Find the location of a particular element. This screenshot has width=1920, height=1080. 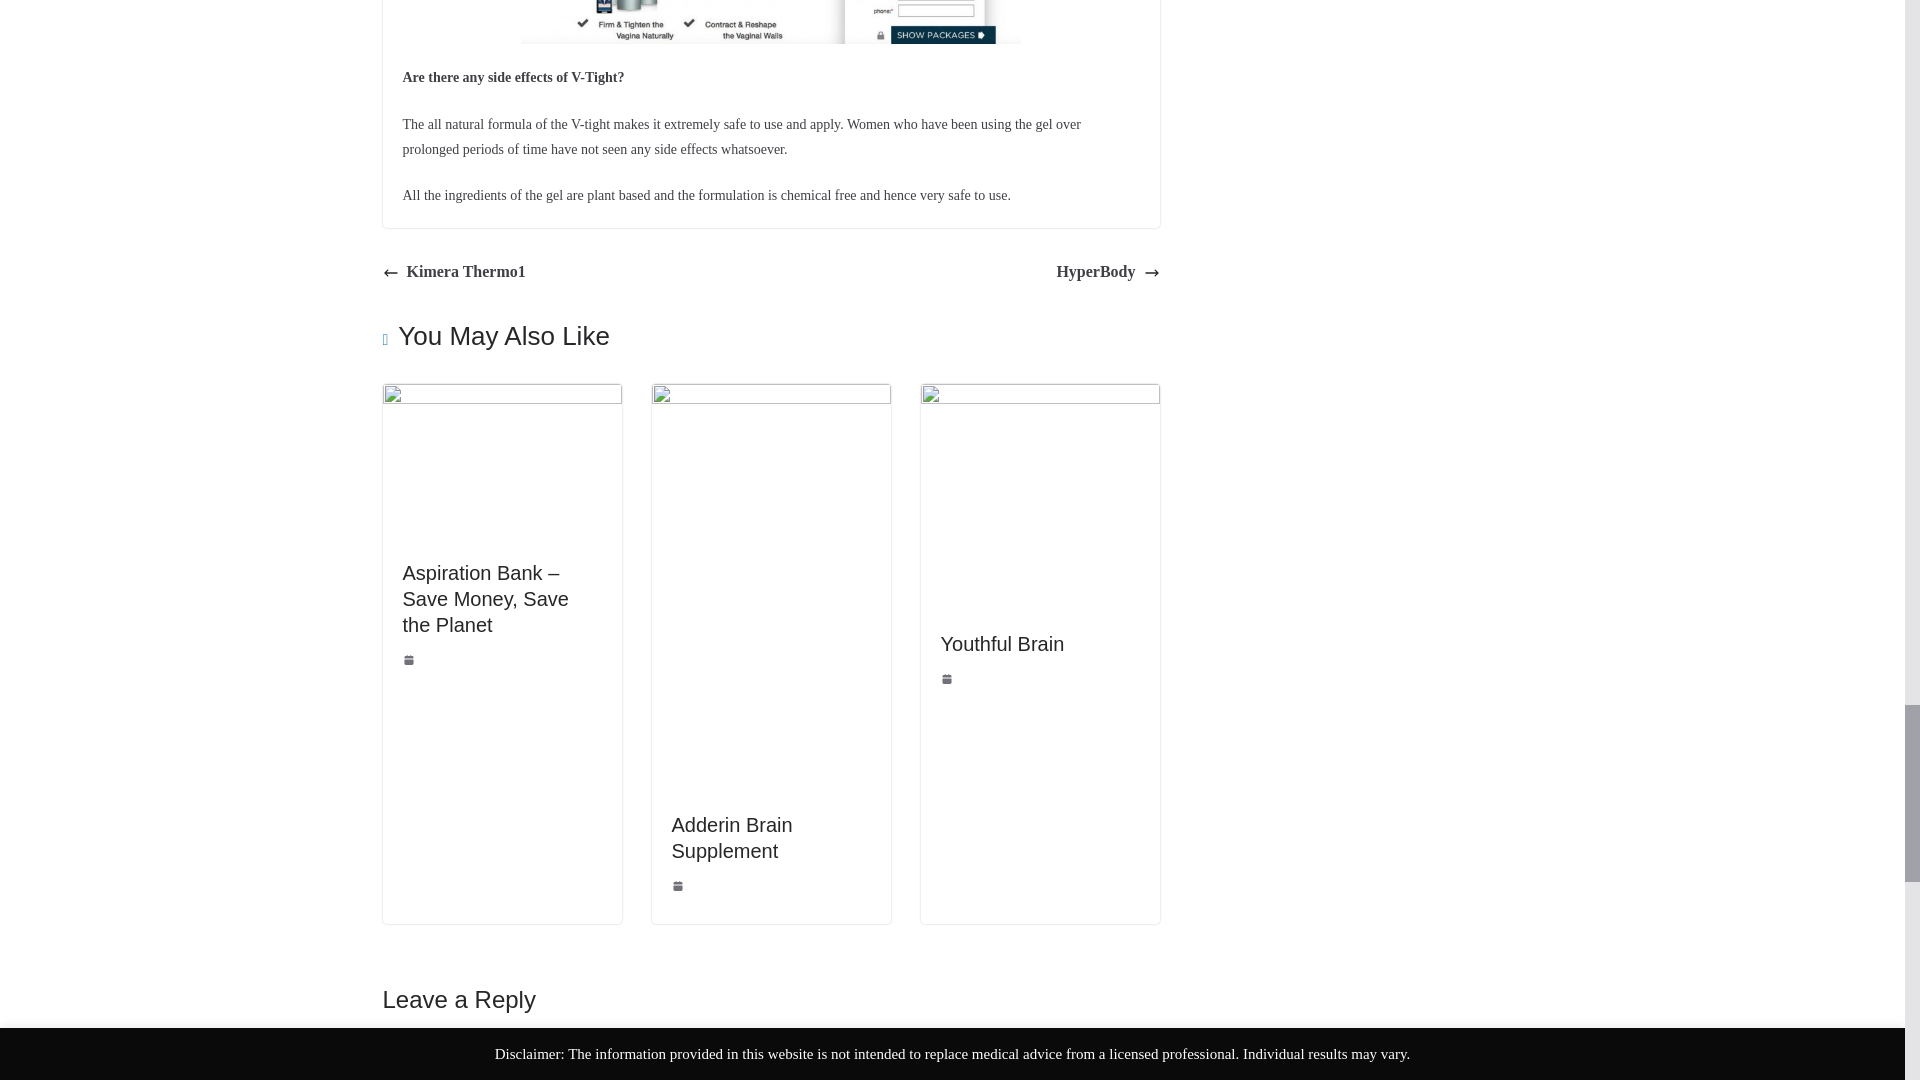

HyperBody is located at coordinates (1108, 272).